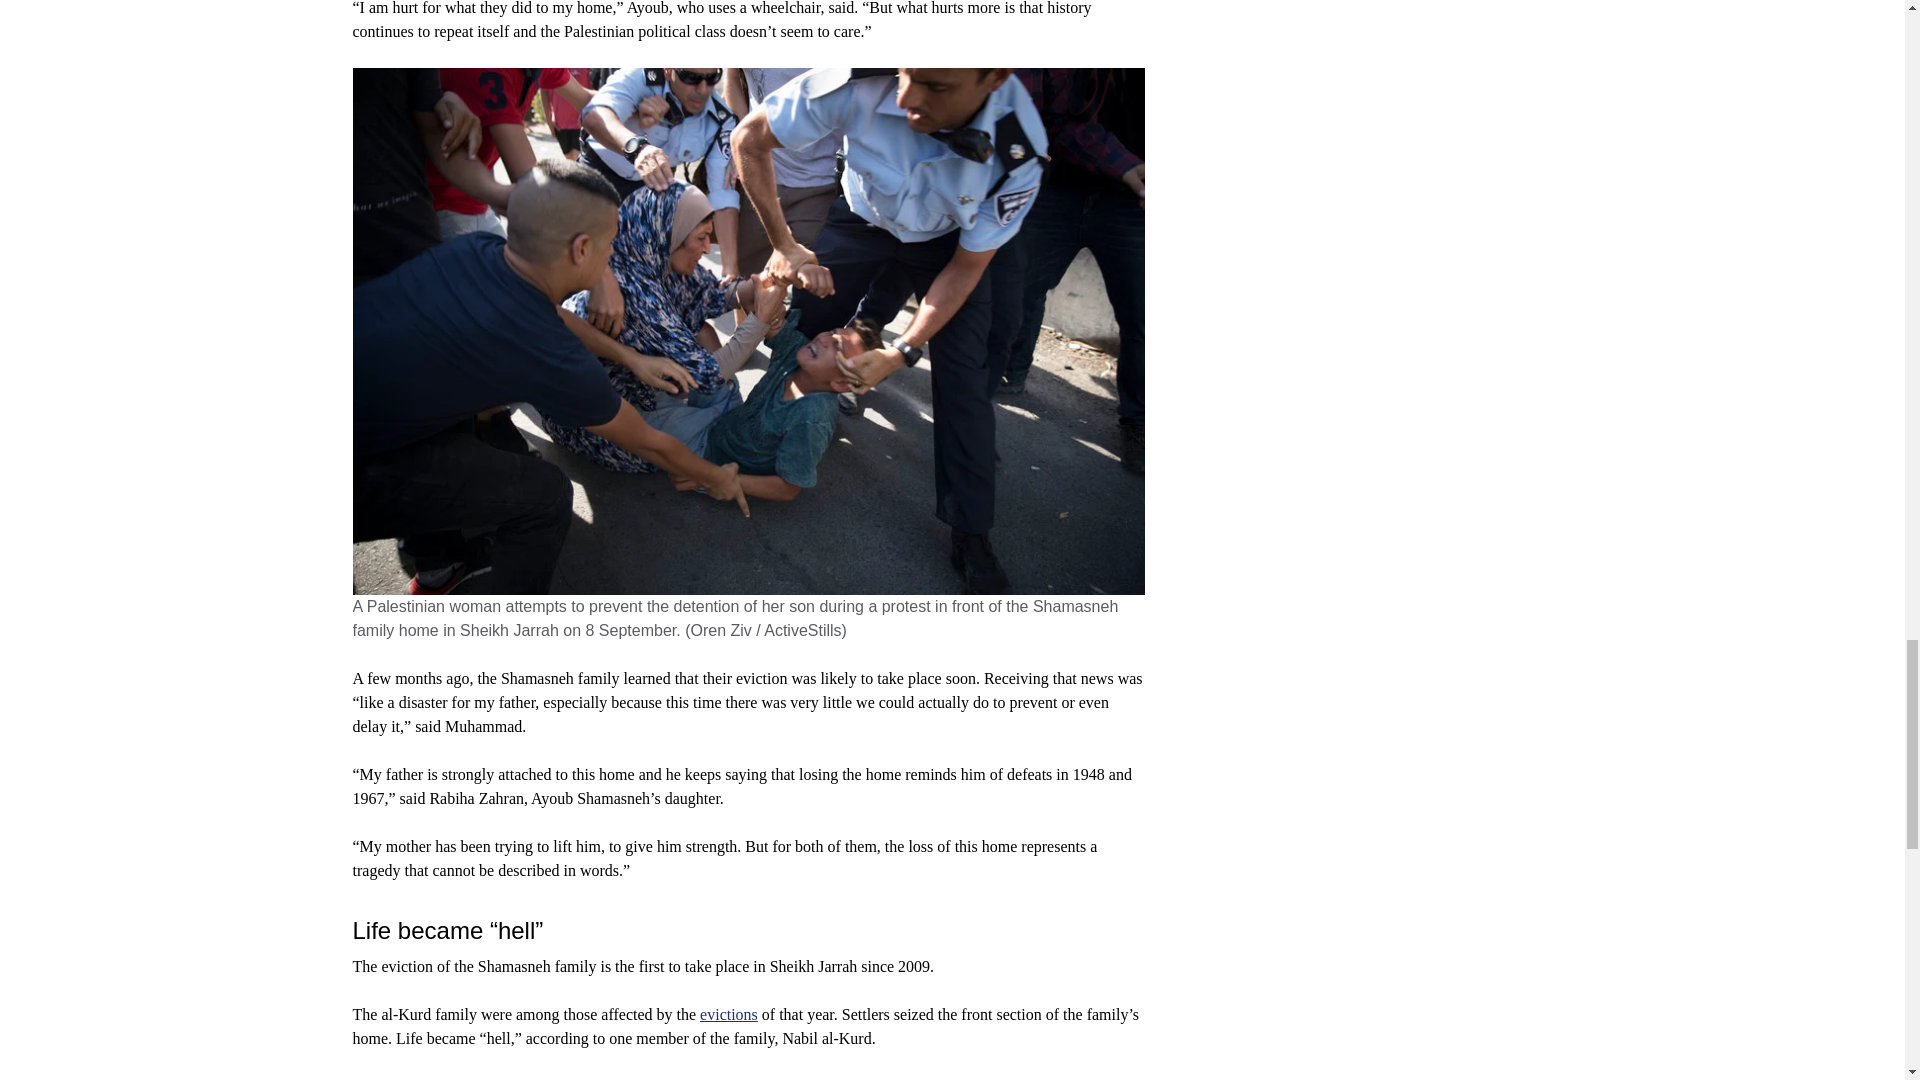 The image size is (1920, 1080). What do you see at coordinates (729, 1014) in the screenshot?
I see `evictions` at bounding box center [729, 1014].